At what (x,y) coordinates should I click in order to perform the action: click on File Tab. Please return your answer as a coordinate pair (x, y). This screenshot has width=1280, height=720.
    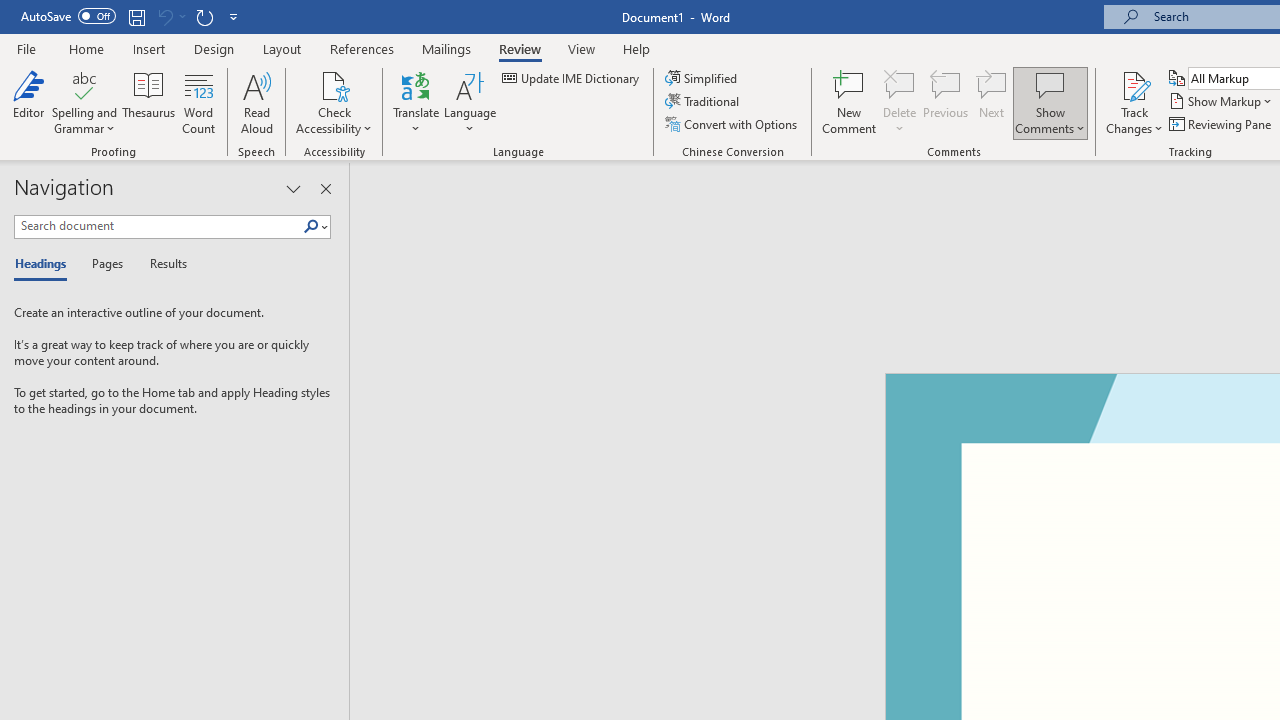
    Looking at the image, I should click on (26, 48).